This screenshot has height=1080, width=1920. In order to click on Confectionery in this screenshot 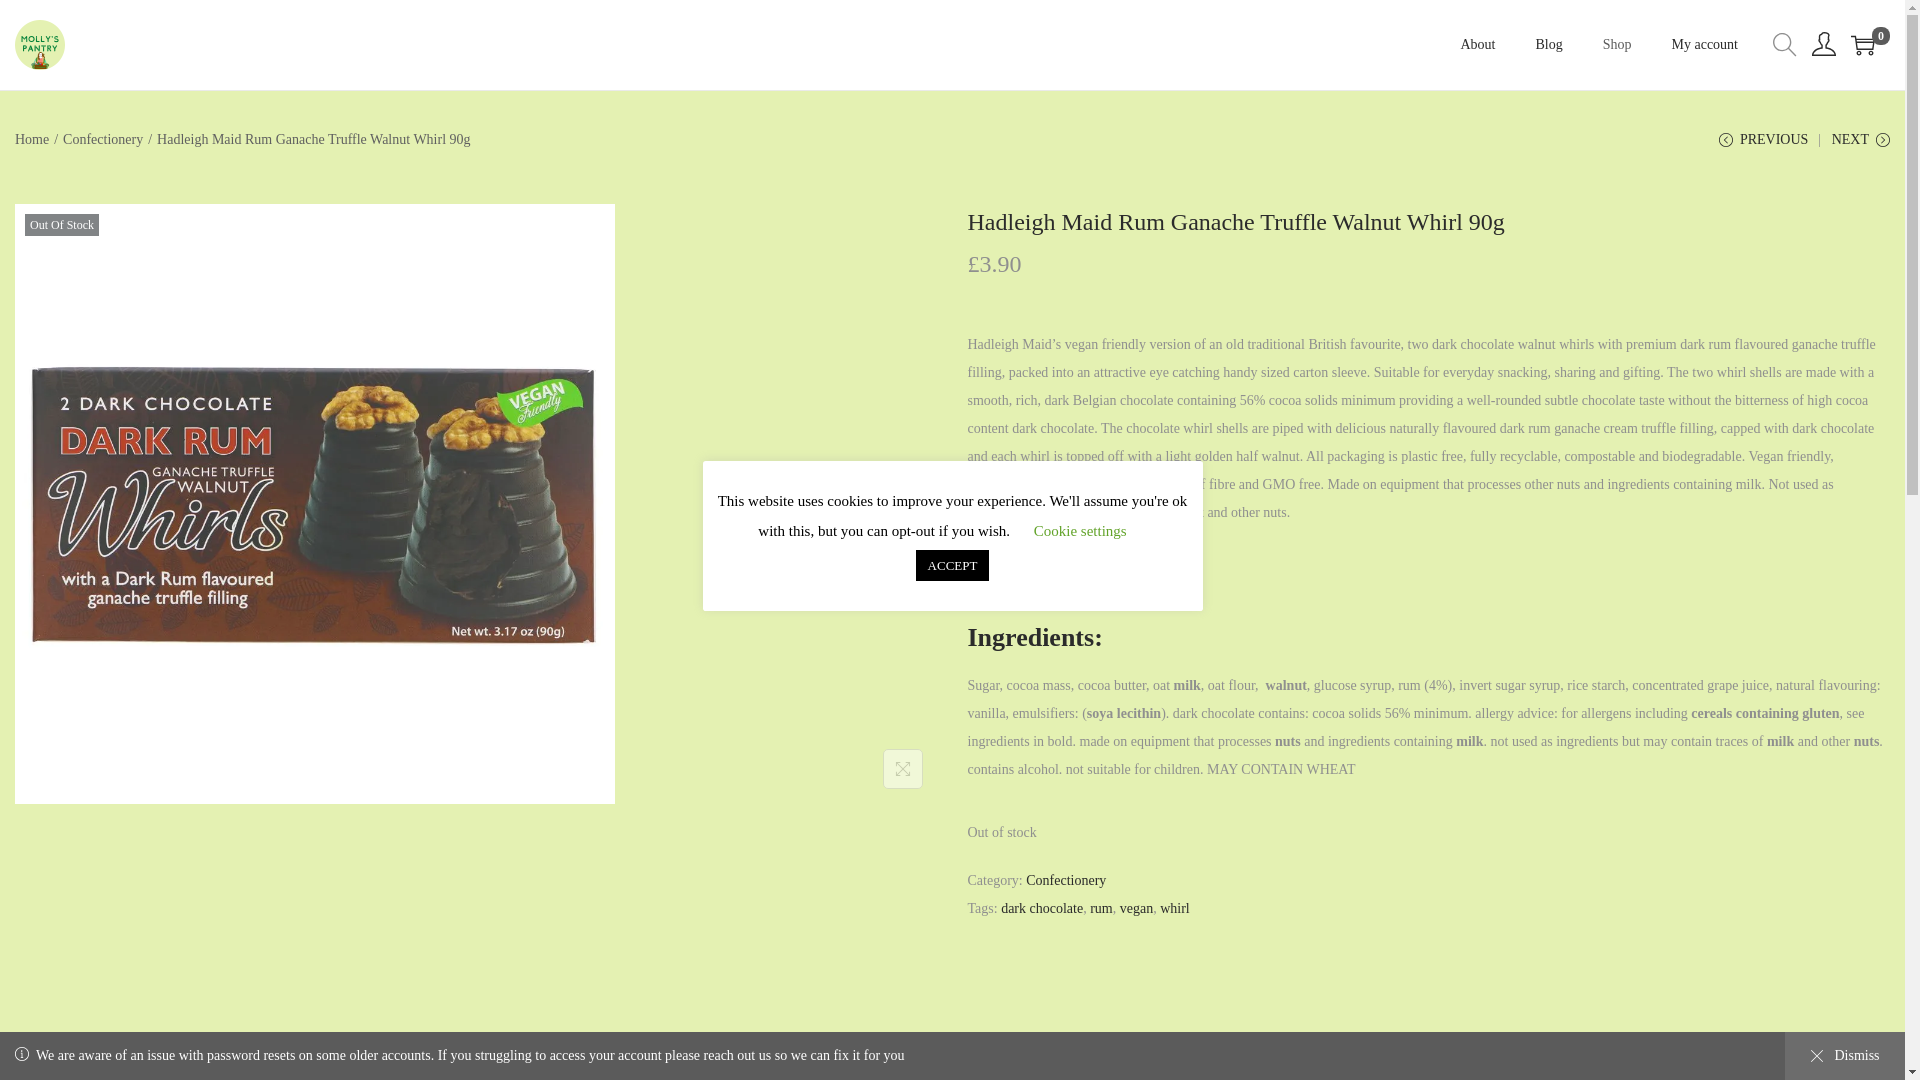, I will do `click(1065, 880)`.